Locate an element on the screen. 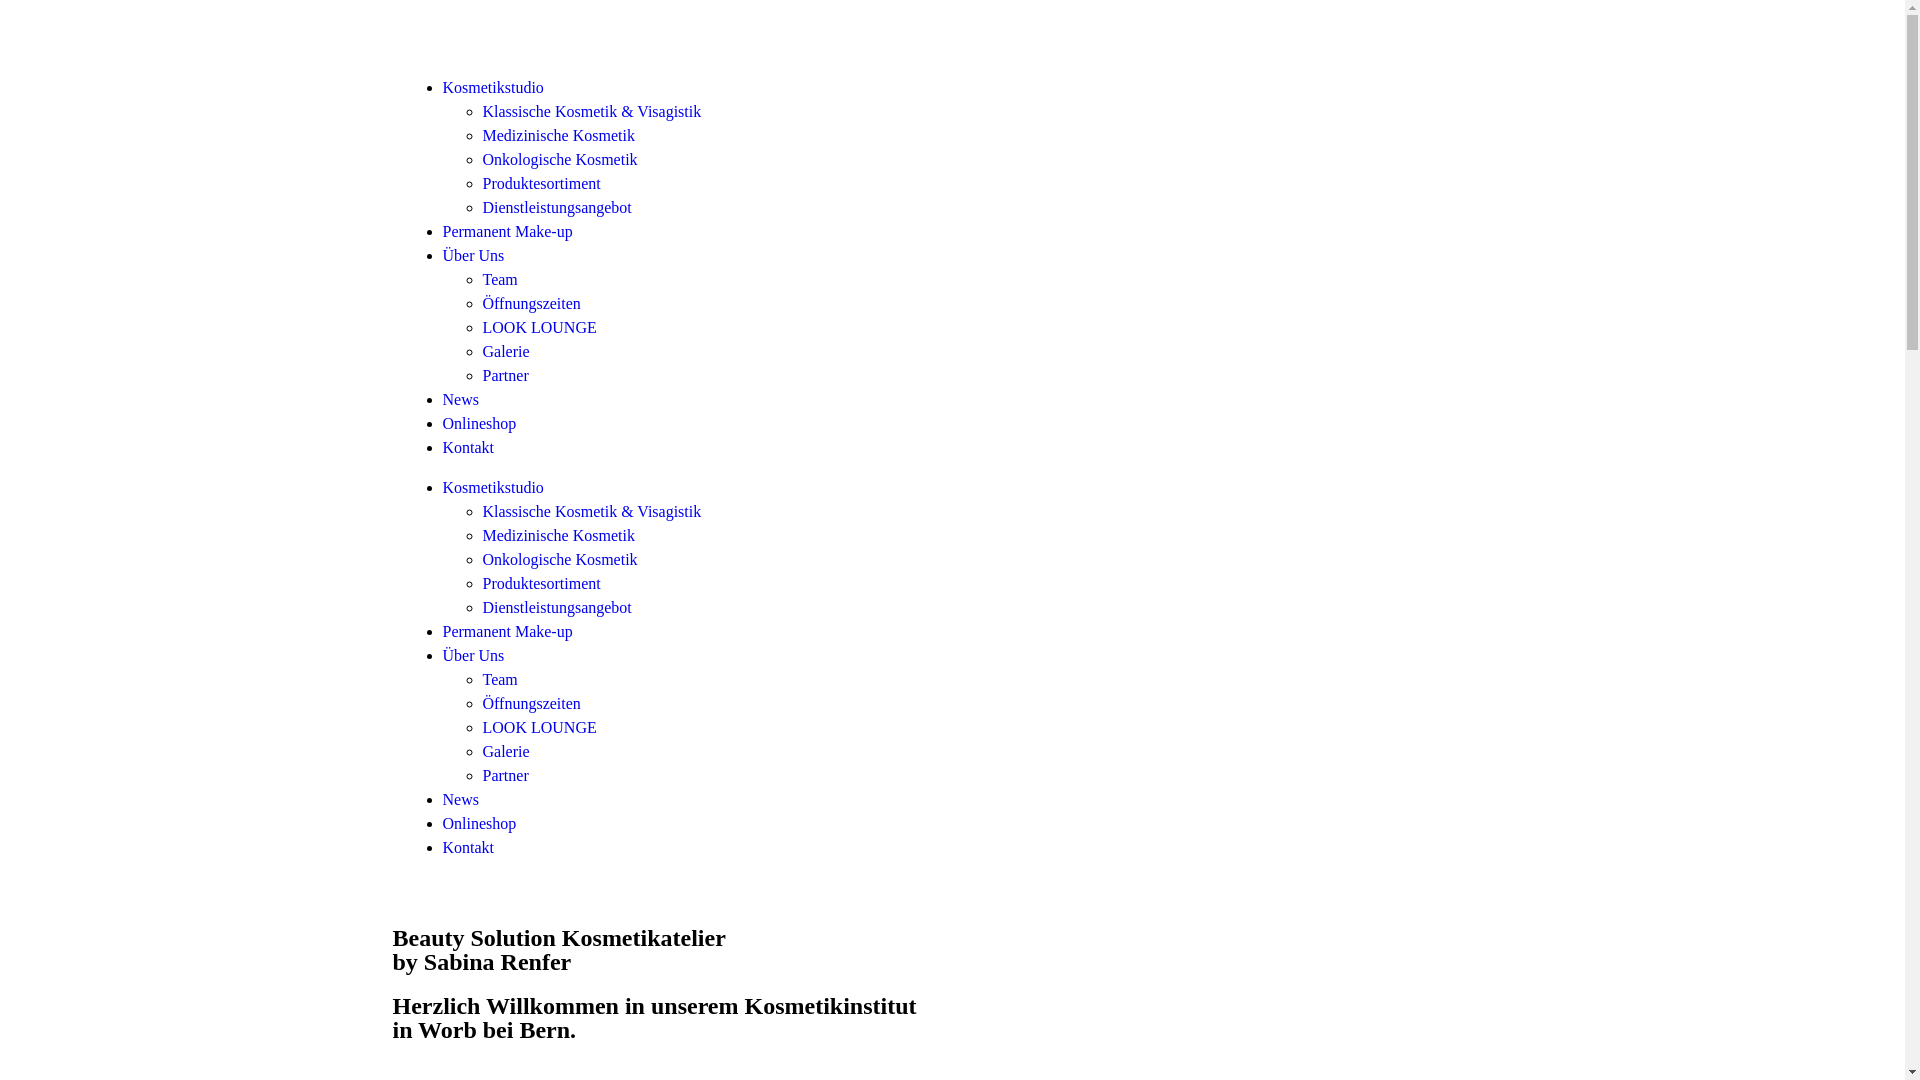  Produktesortiment is located at coordinates (541, 584).